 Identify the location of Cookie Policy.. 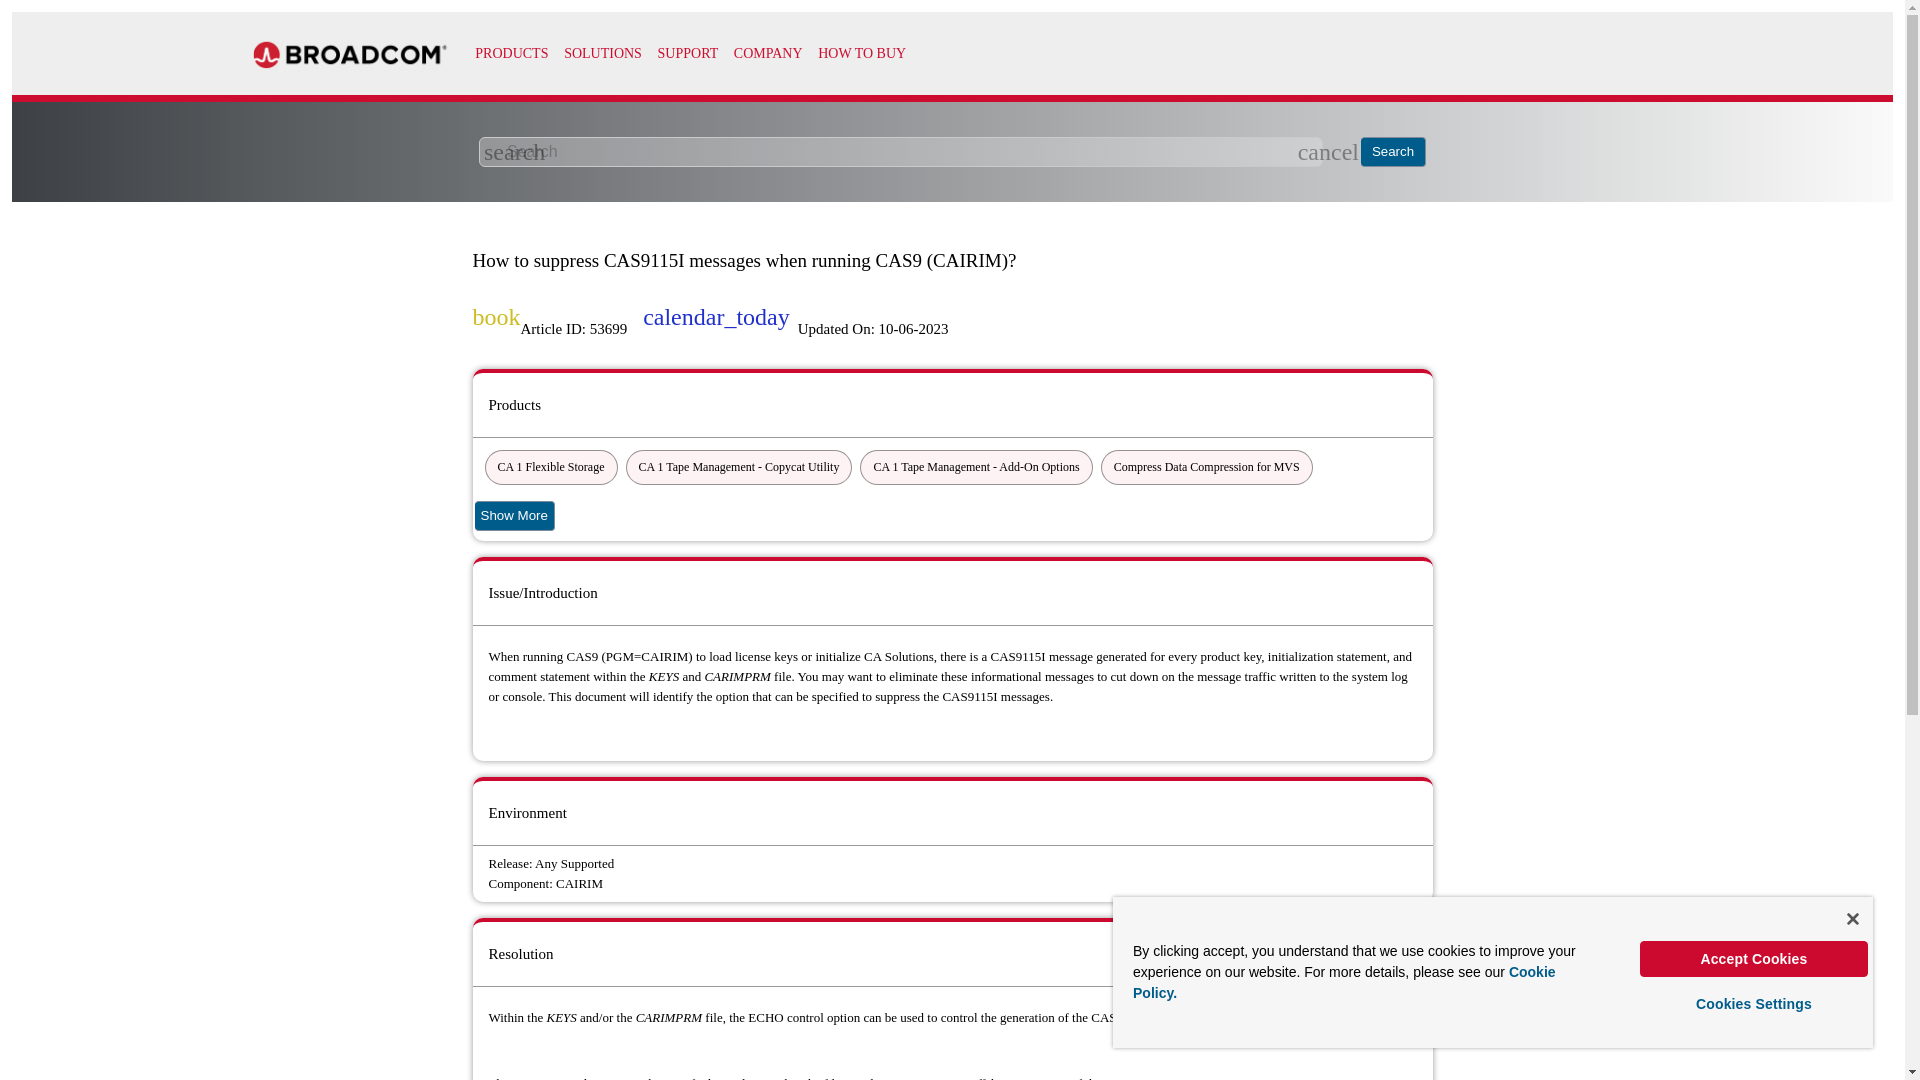
(1344, 982).